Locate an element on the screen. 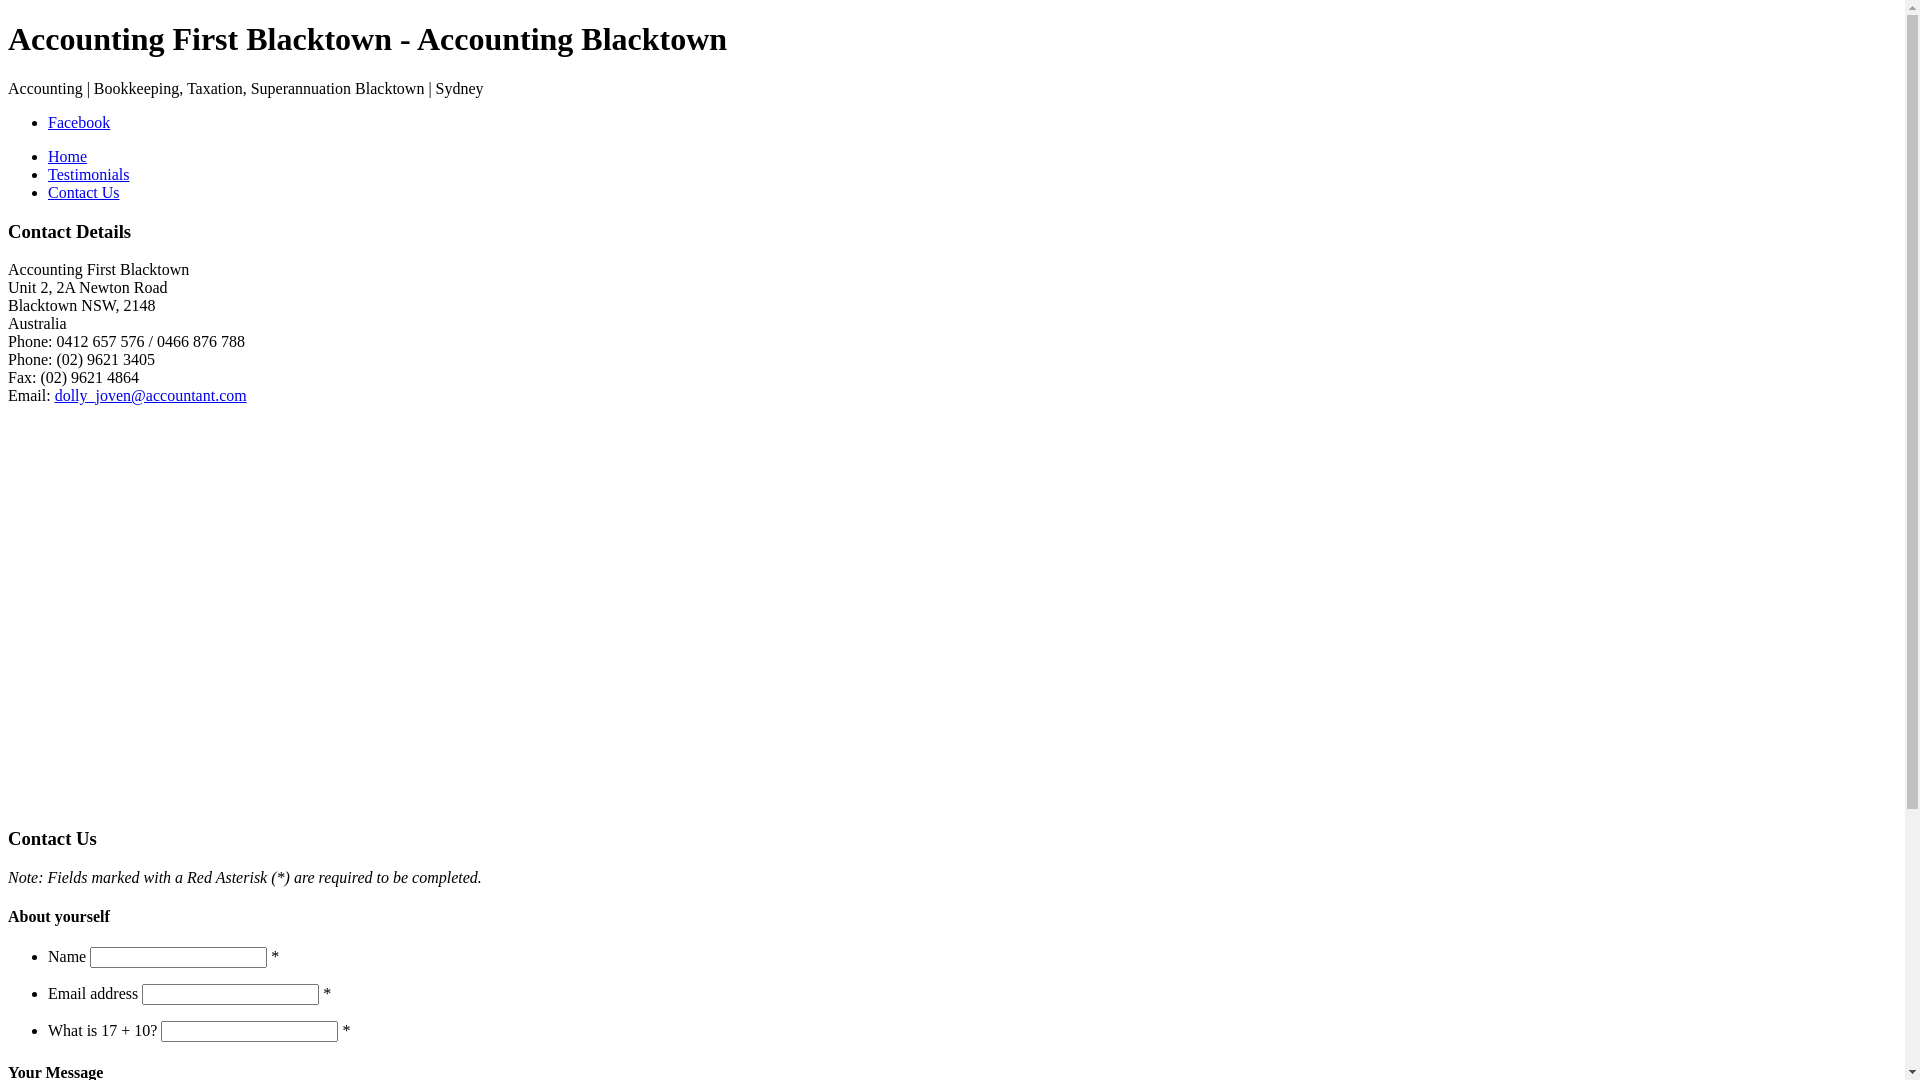 Image resolution: width=1920 pixels, height=1080 pixels. Home is located at coordinates (68, 156).